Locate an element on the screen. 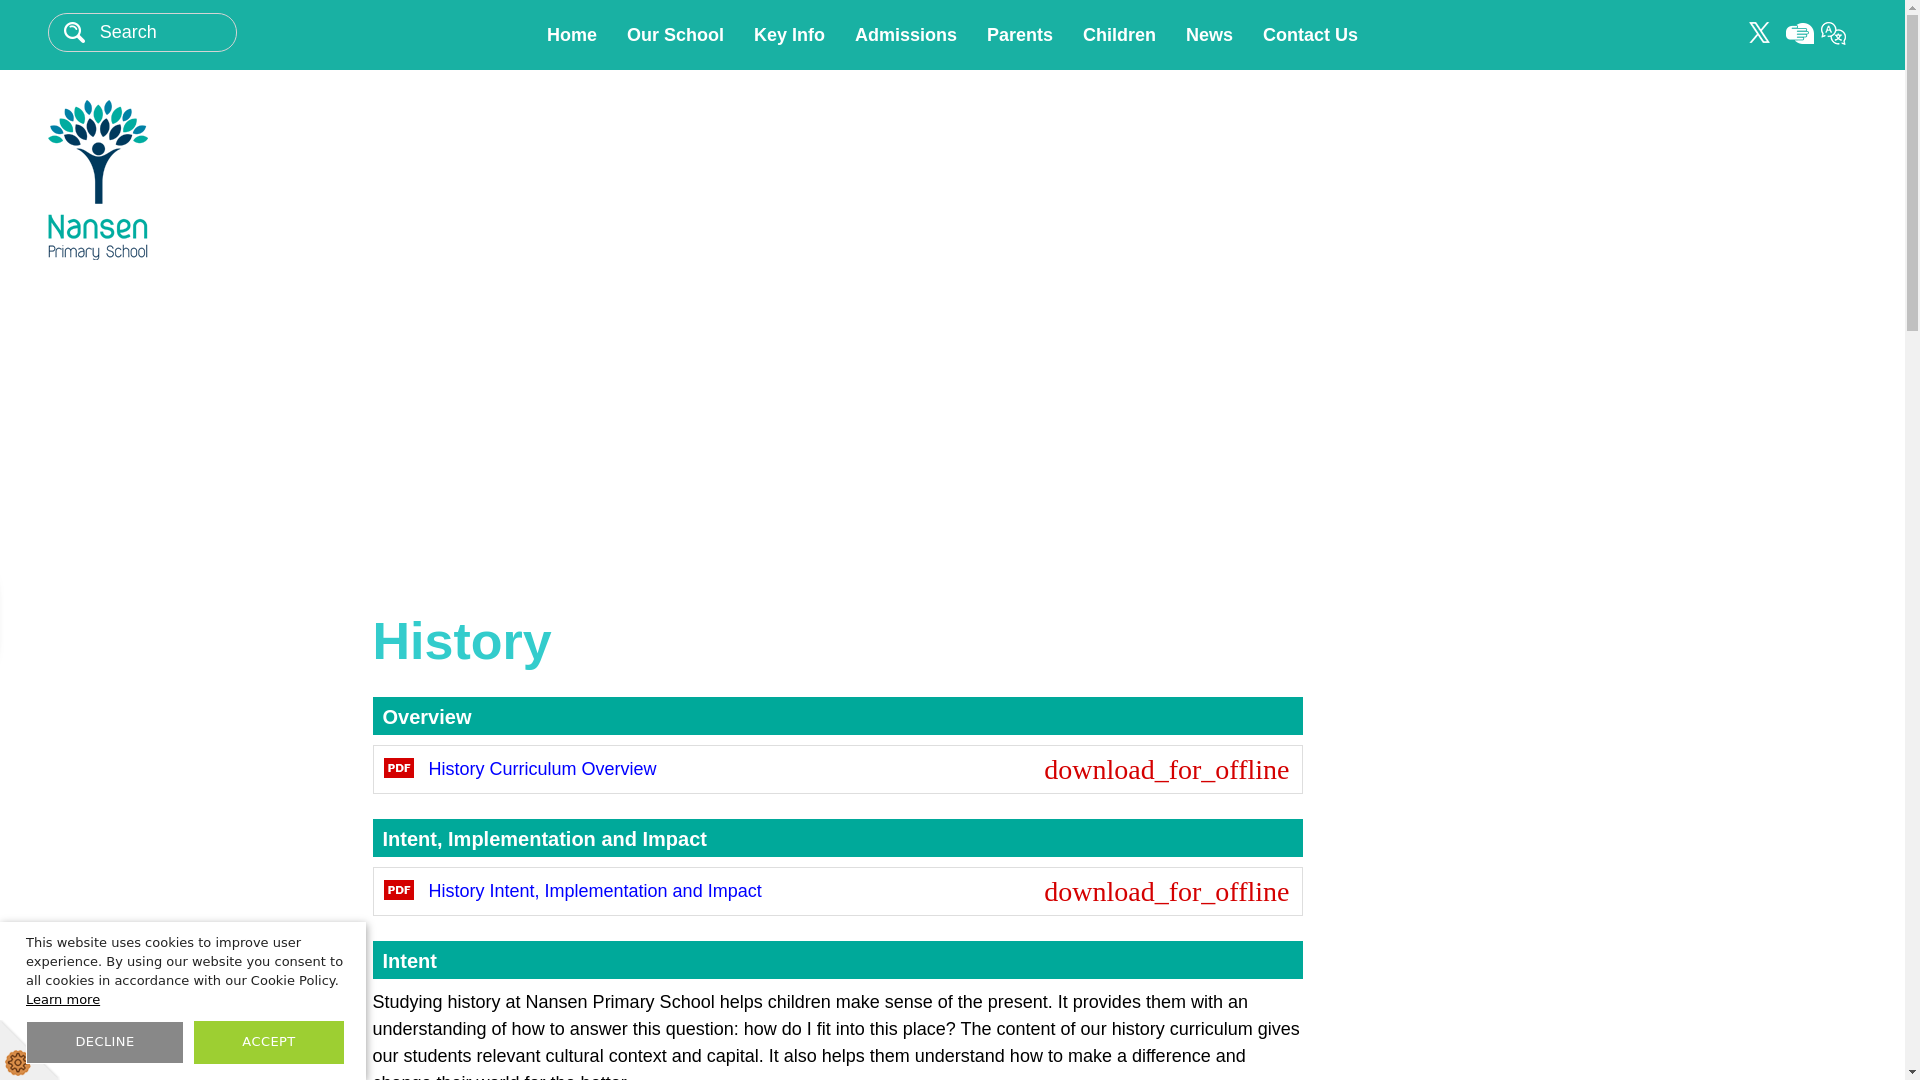 This screenshot has height=1080, width=1920. Parent Pay is located at coordinates (1020, 35).